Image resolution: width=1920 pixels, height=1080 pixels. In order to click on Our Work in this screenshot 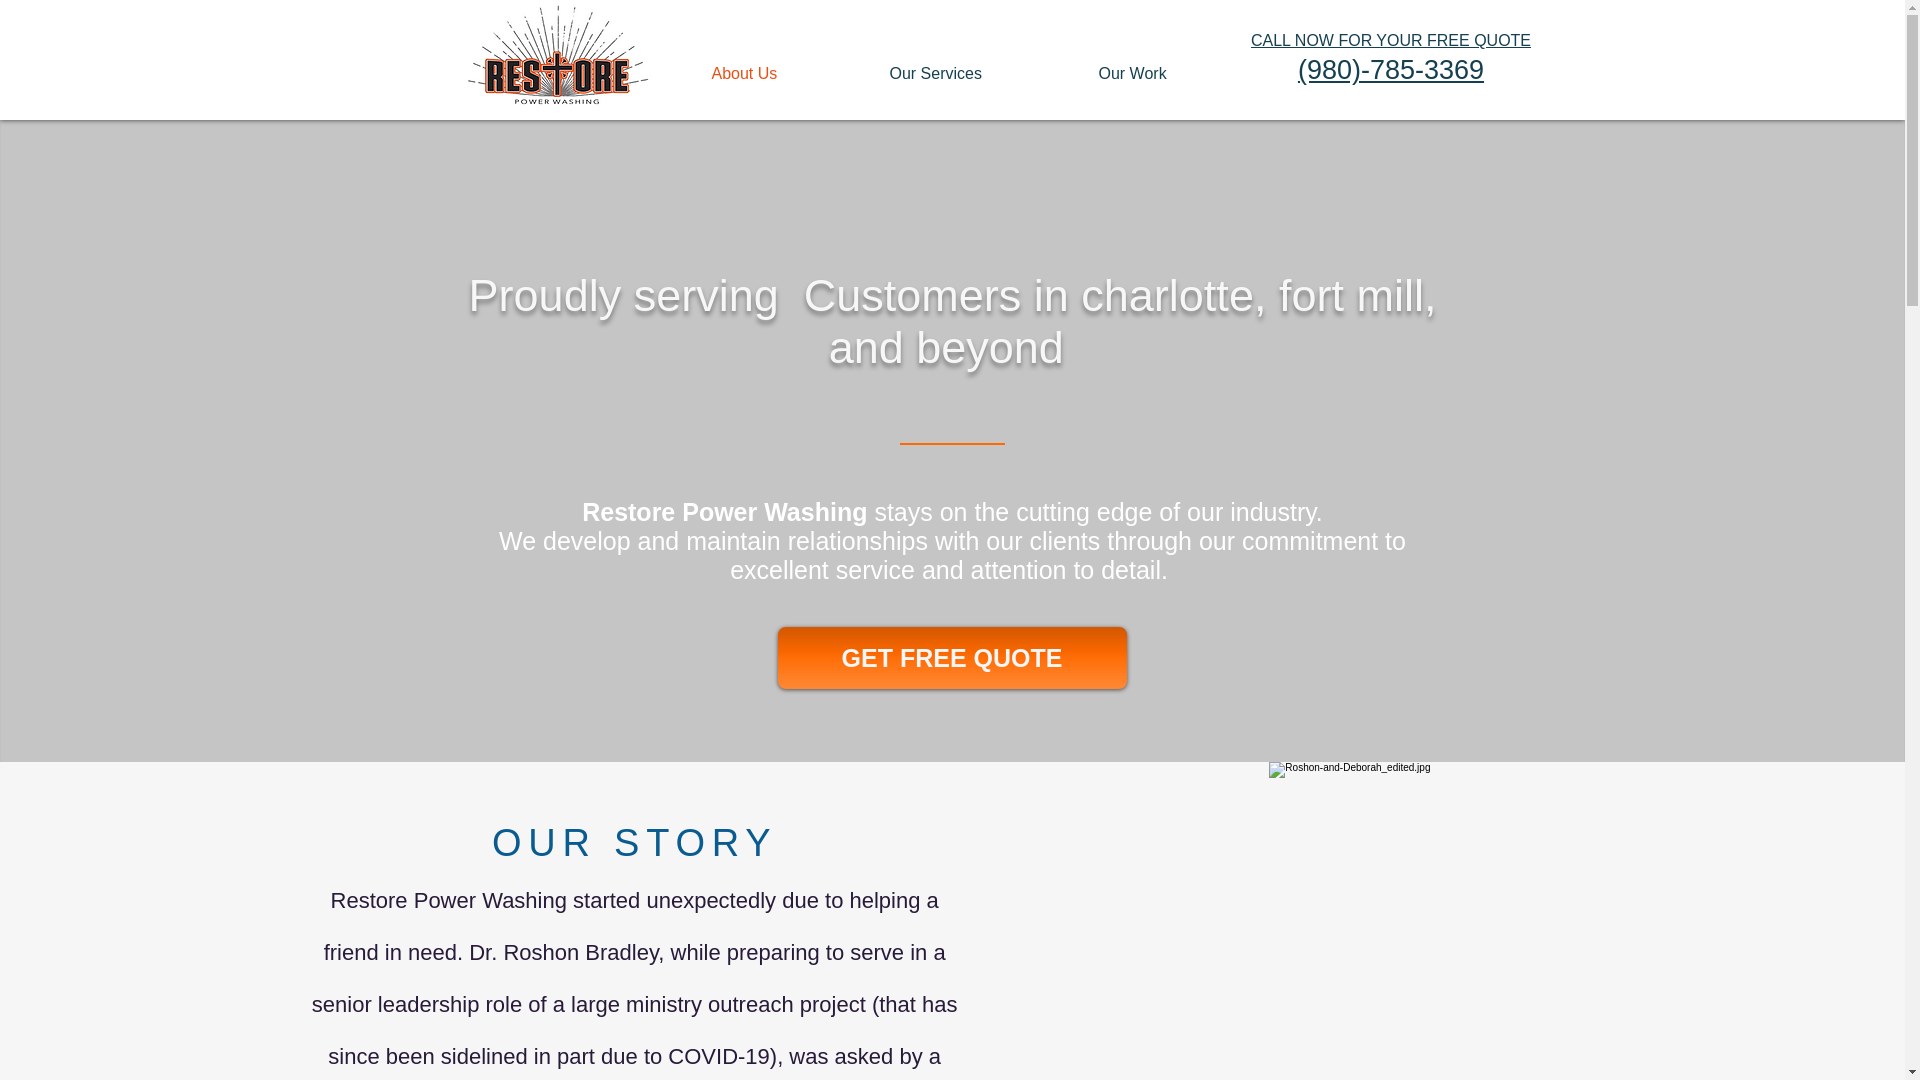, I will do `click(1174, 74)`.